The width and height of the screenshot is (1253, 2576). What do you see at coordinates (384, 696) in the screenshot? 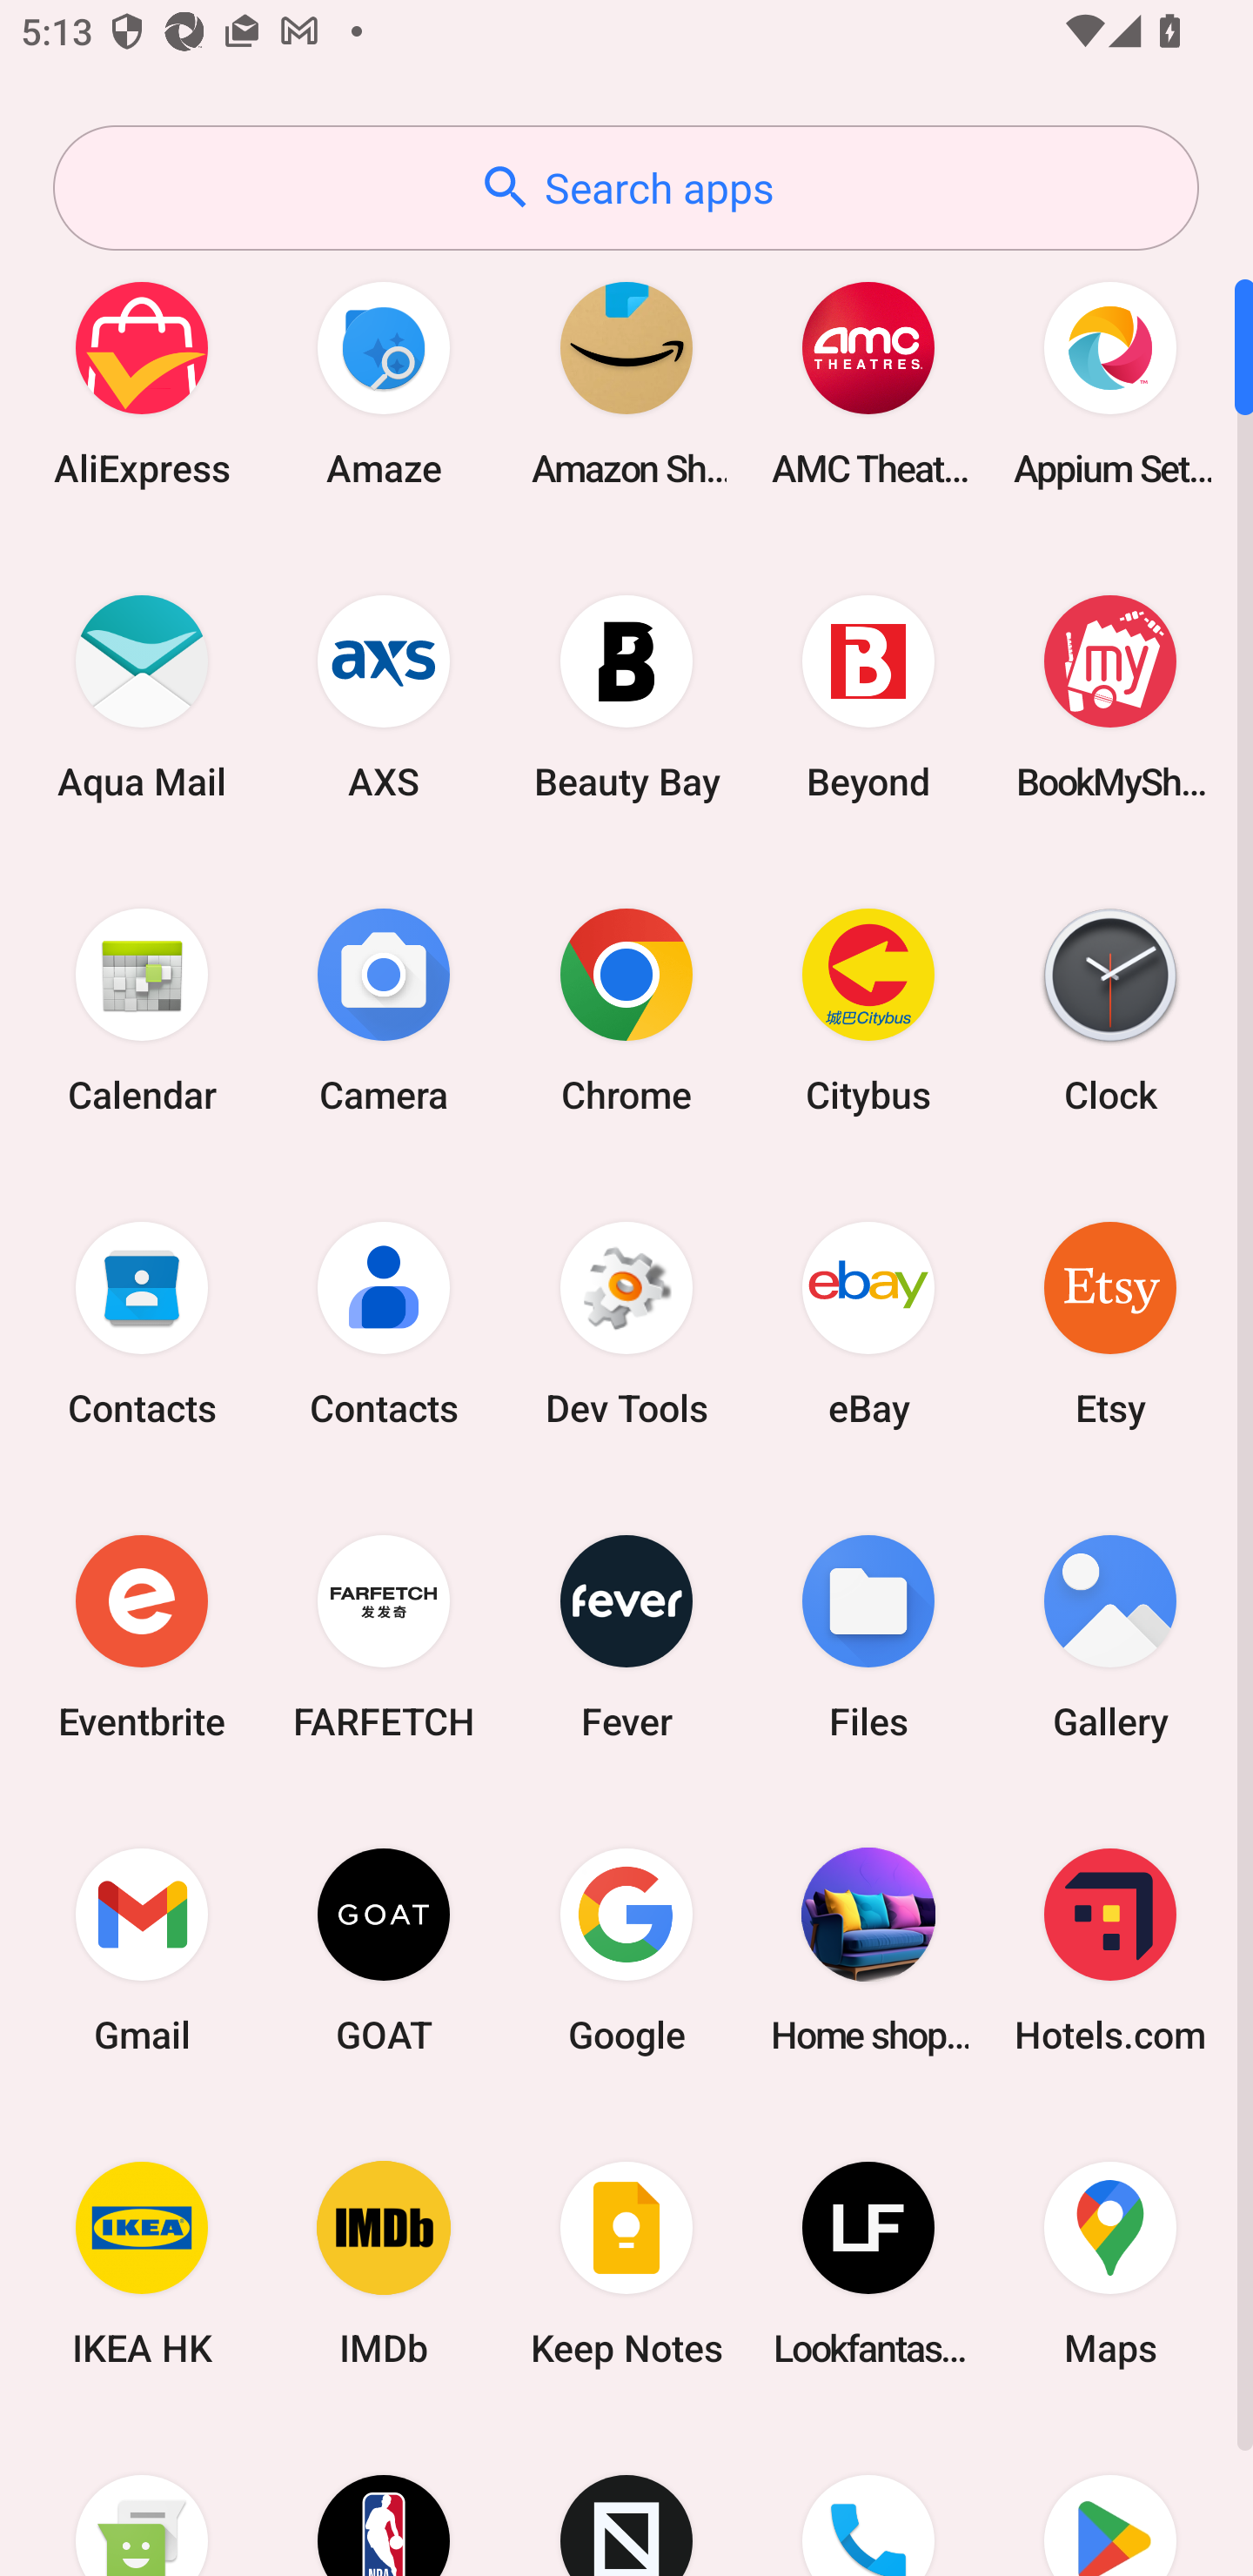
I see `AXS` at bounding box center [384, 696].